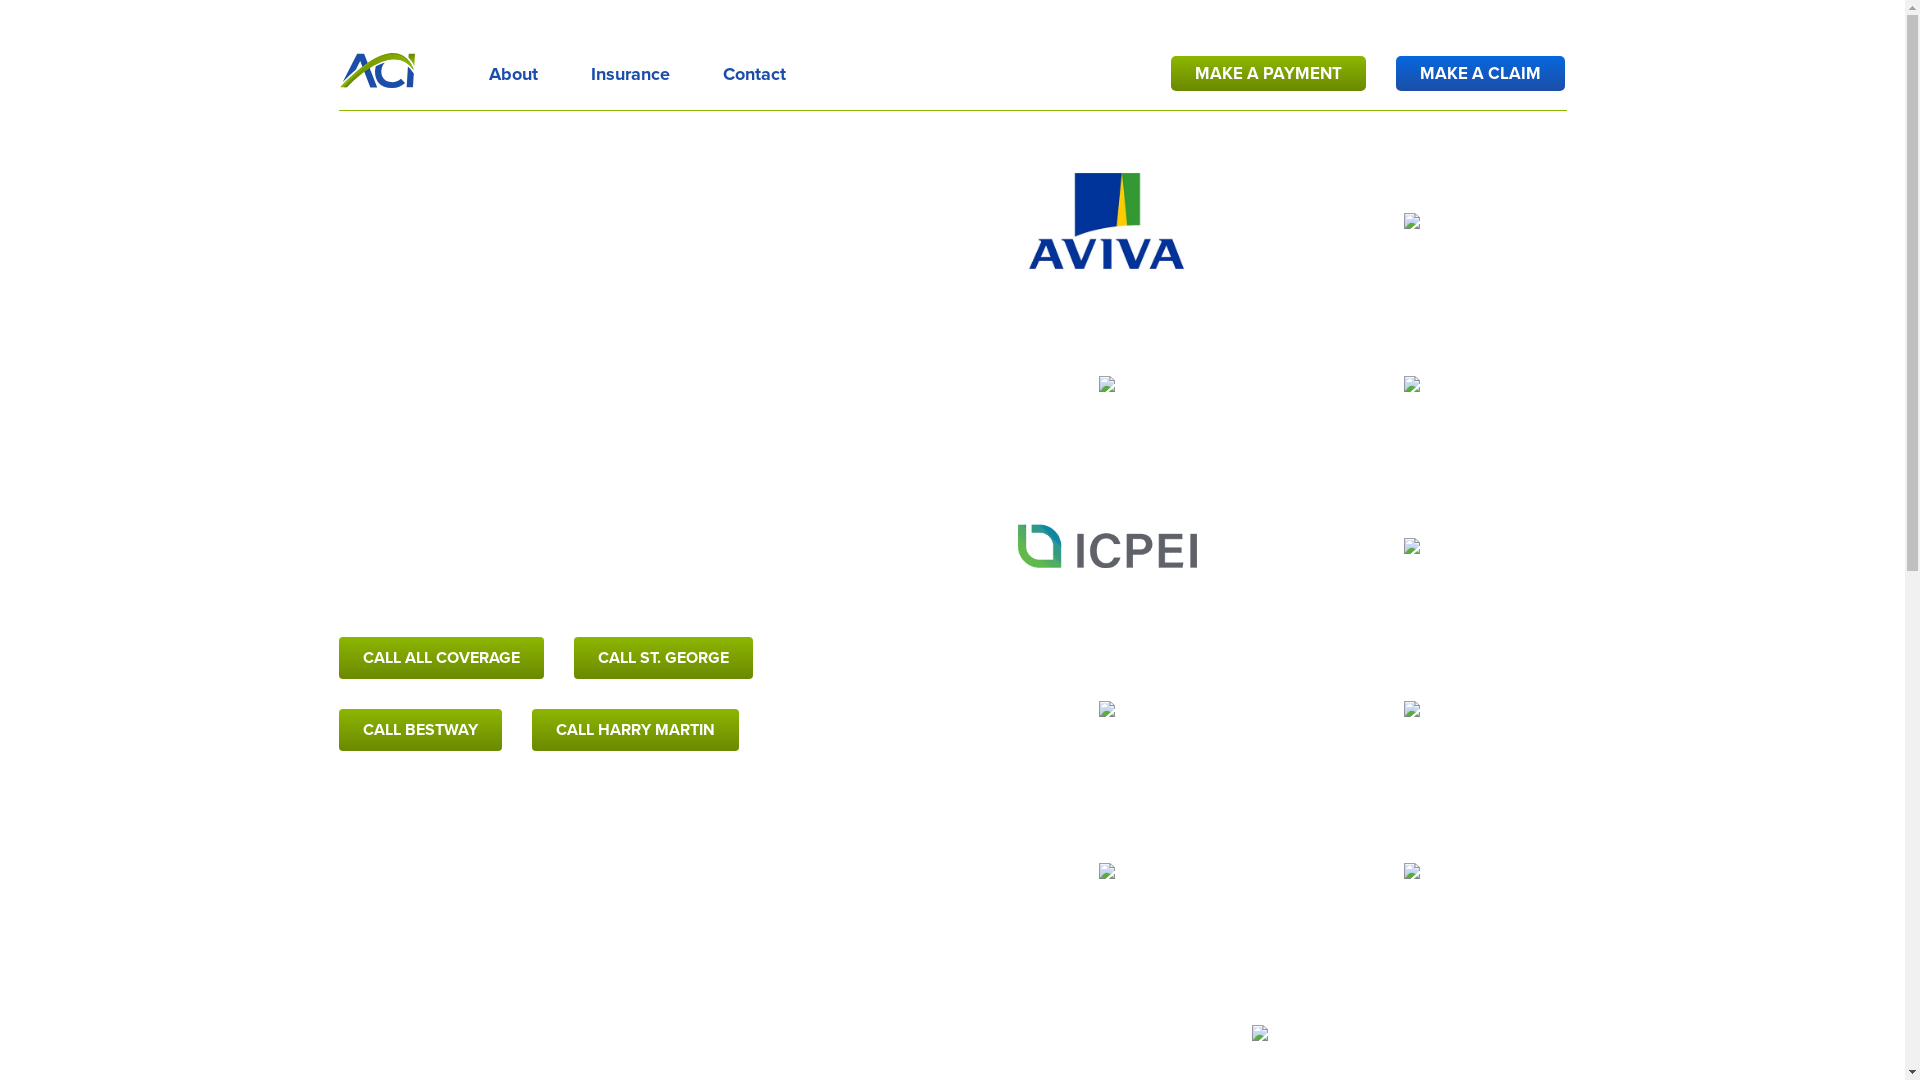 The width and height of the screenshot is (1920, 1080). What do you see at coordinates (1107, 848) in the screenshot?
I see `SUBMIT ONLINE` at bounding box center [1107, 848].